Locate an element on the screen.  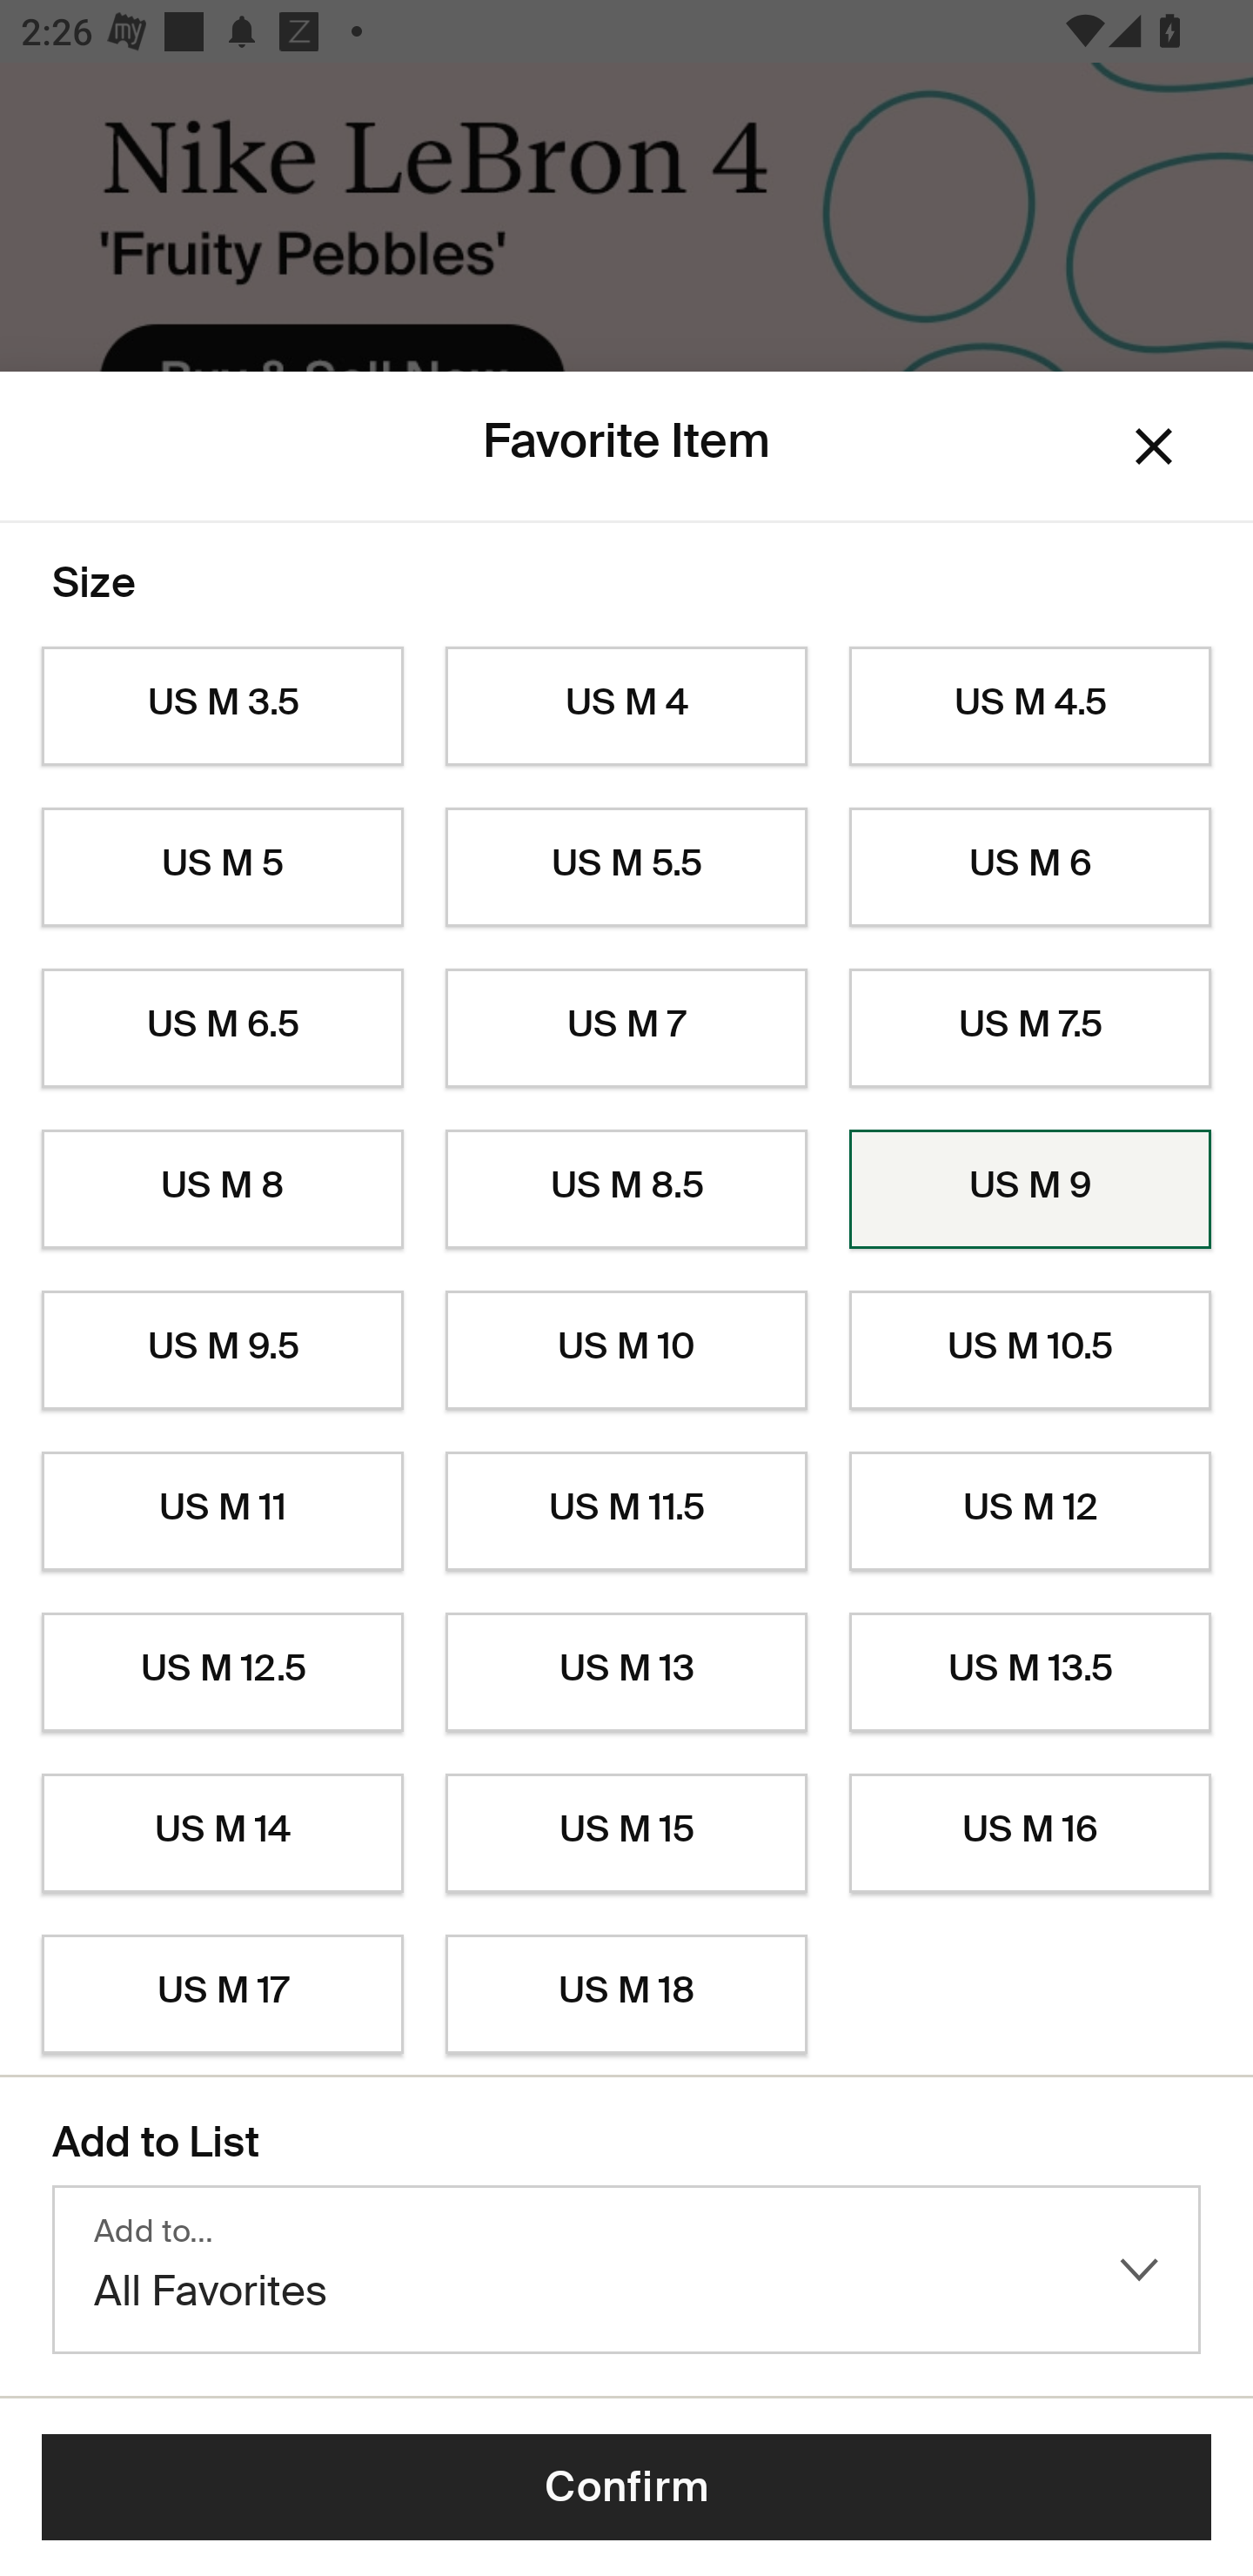
US M 10.5 is located at coordinates (1030, 1351).